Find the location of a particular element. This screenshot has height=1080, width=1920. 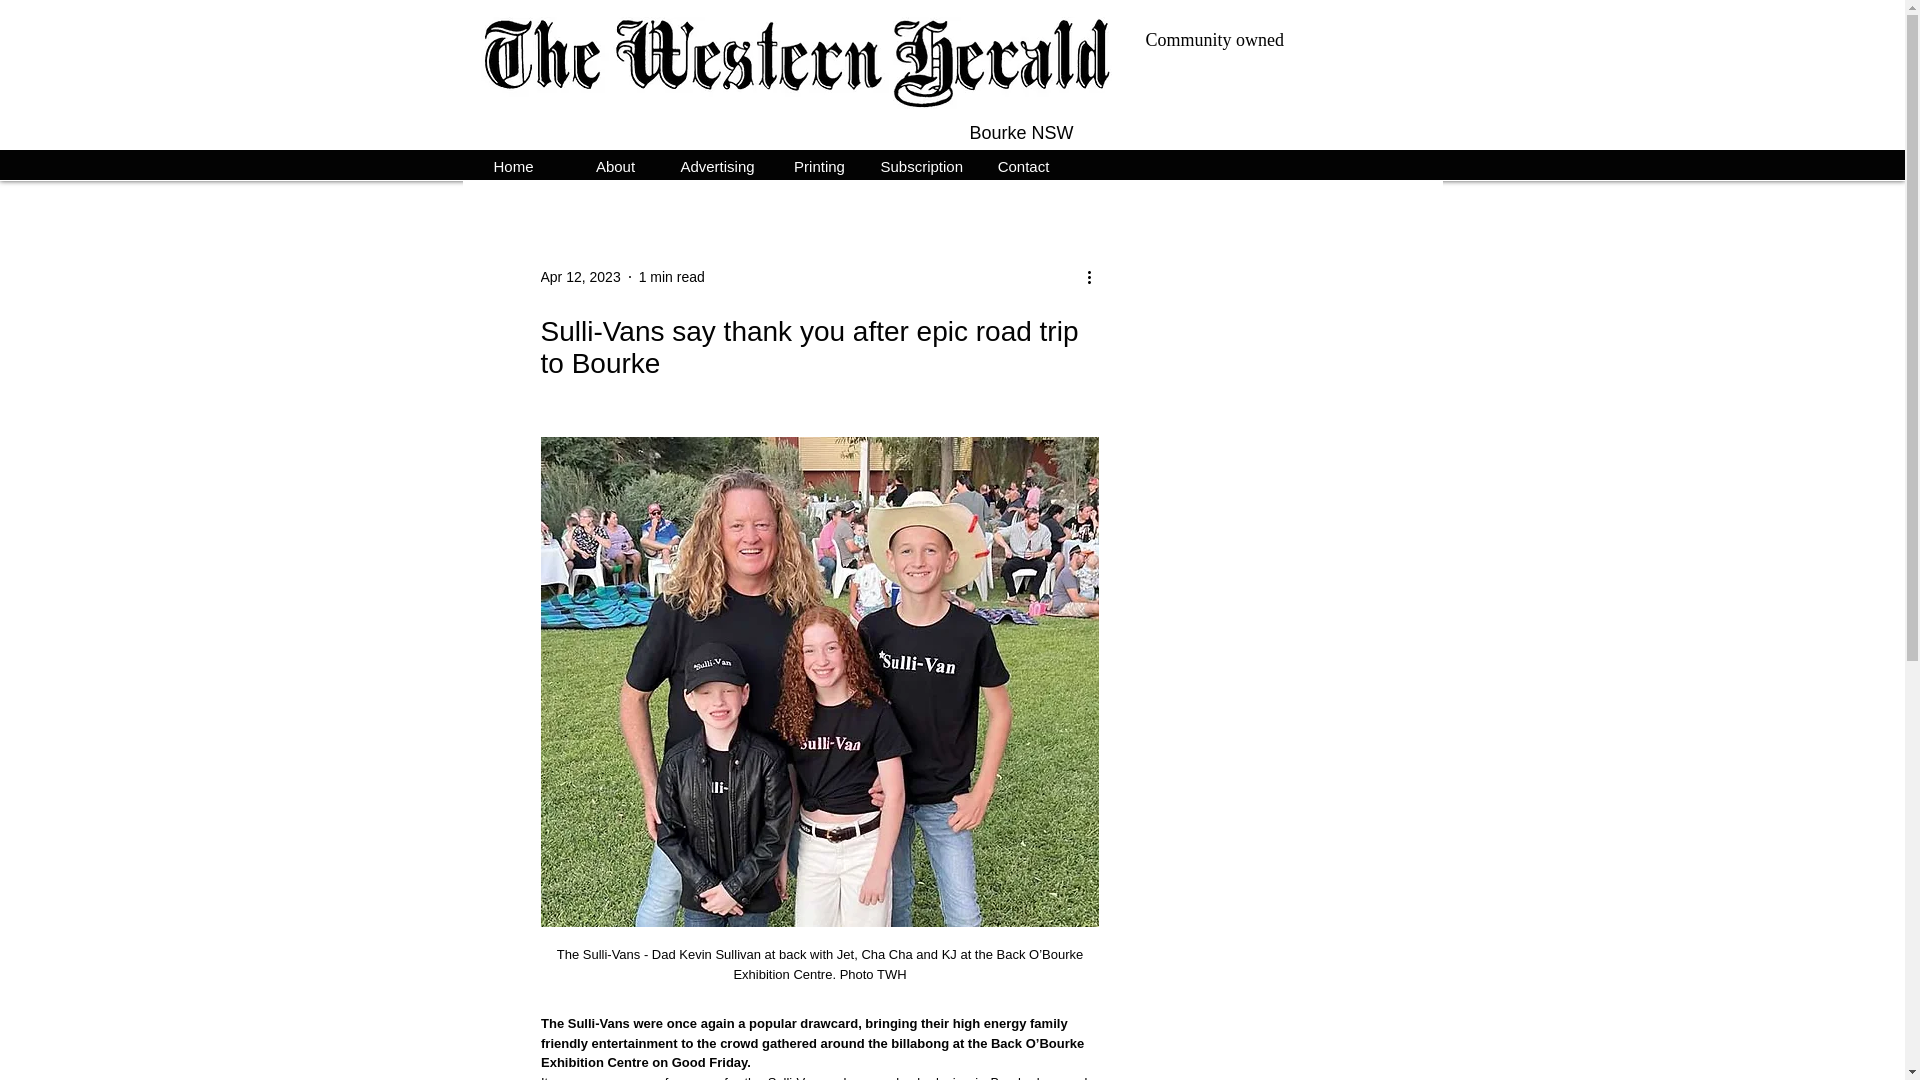

About is located at coordinates (615, 164).